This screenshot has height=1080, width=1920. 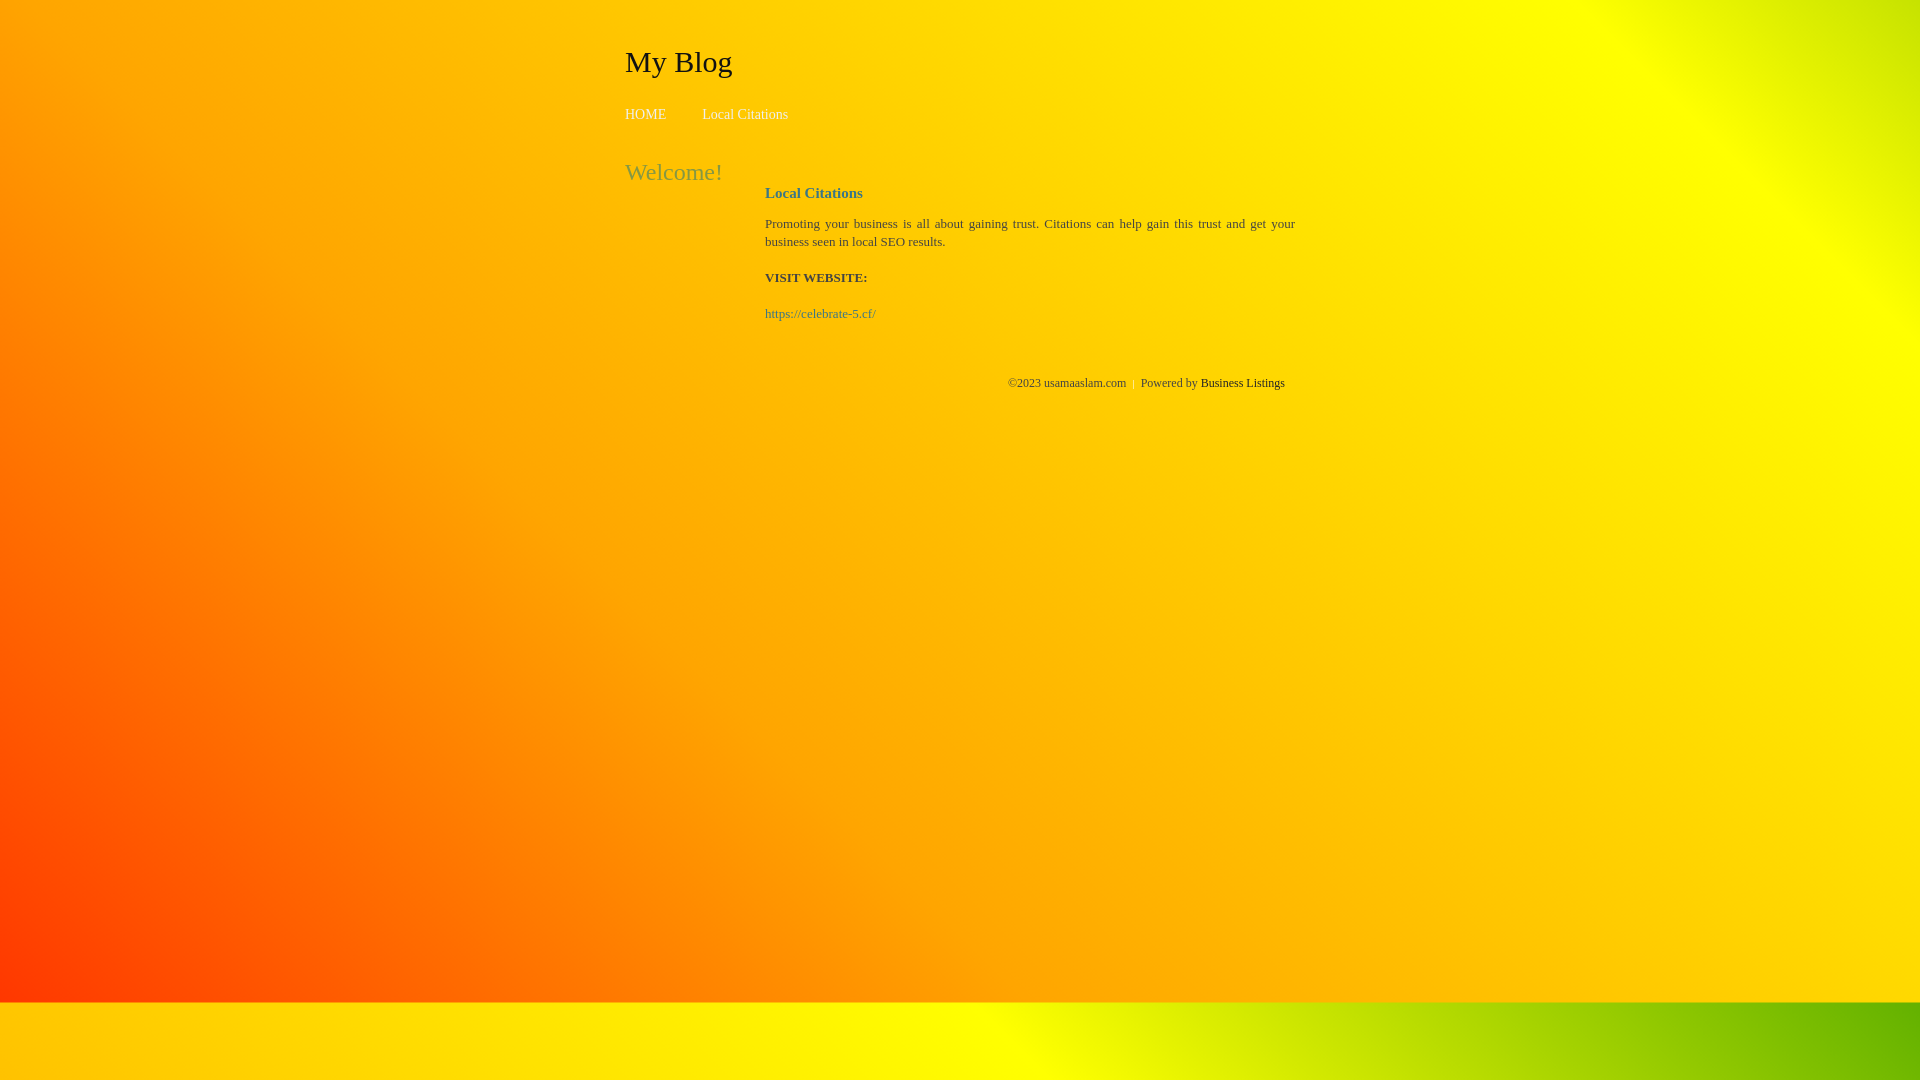 I want to click on My Blog, so click(x=679, y=61).